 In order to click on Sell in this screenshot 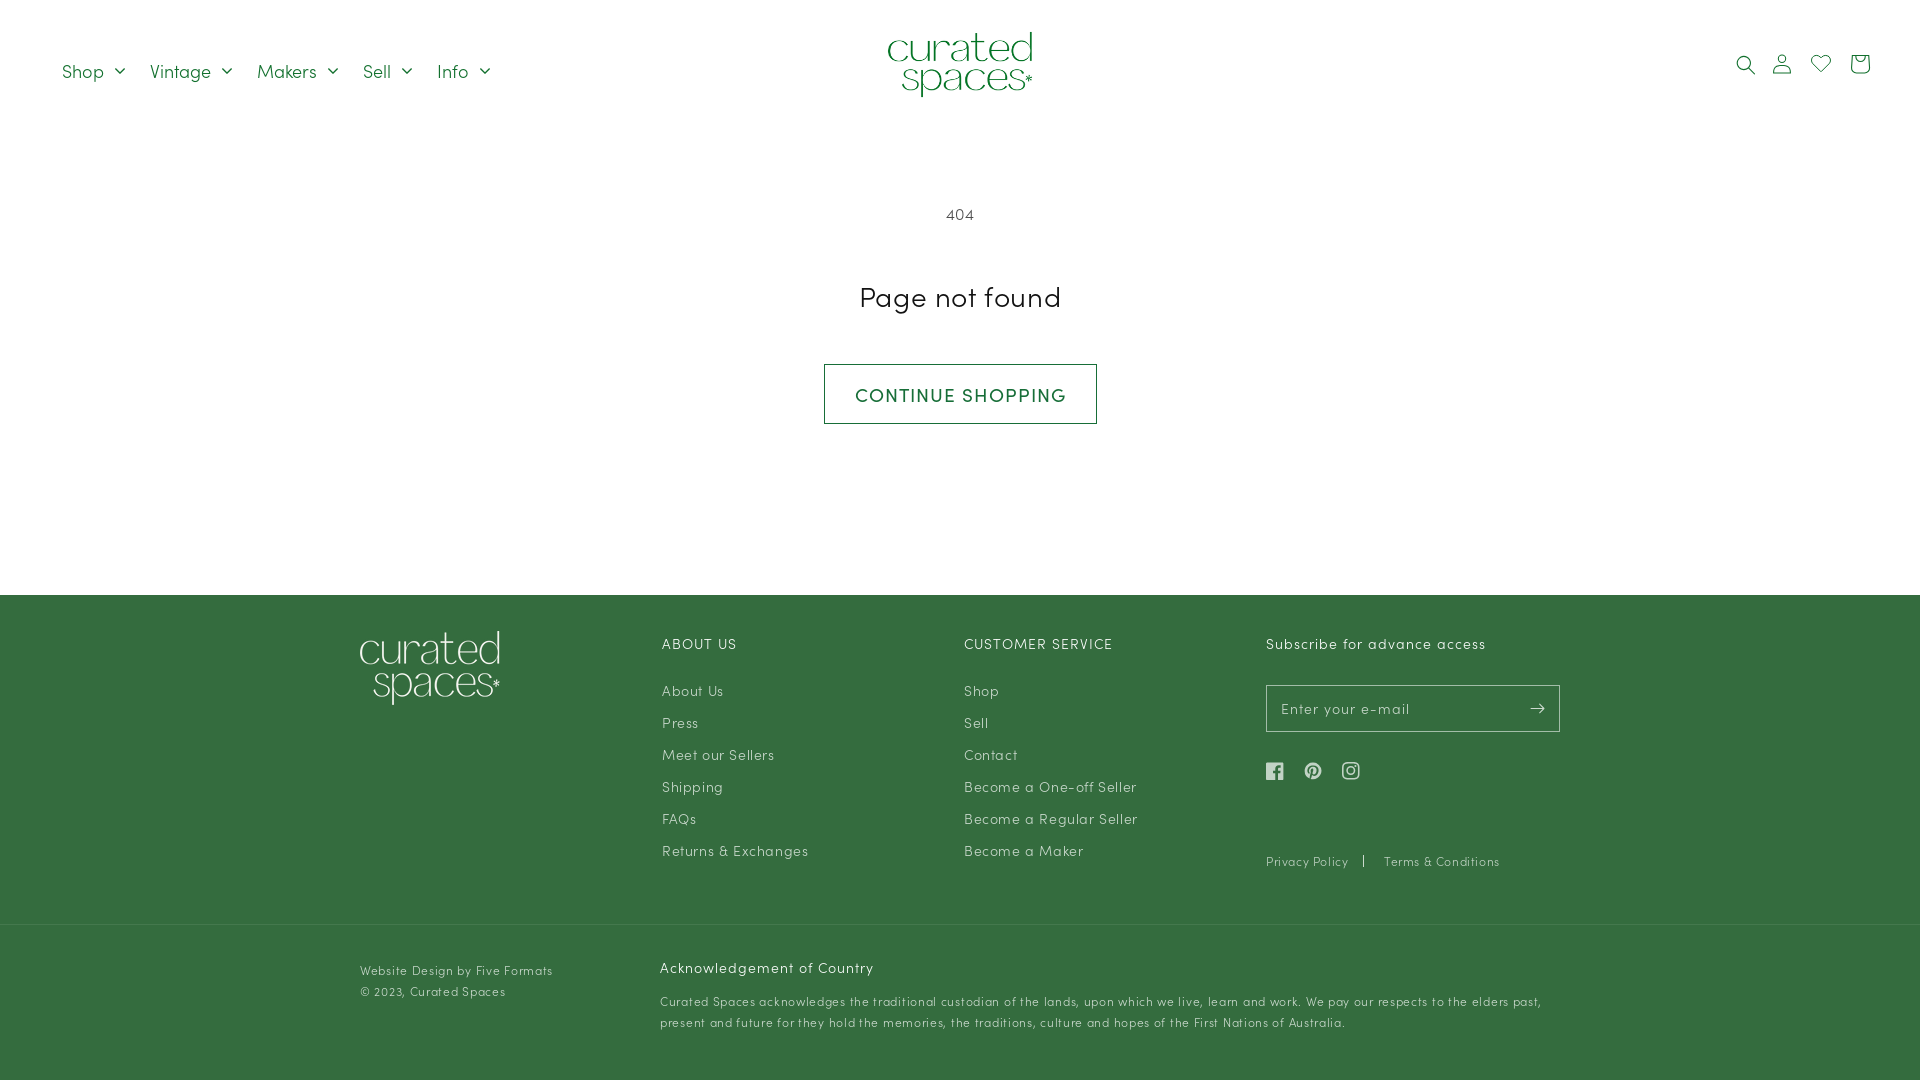, I will do `click(976, 722)`.